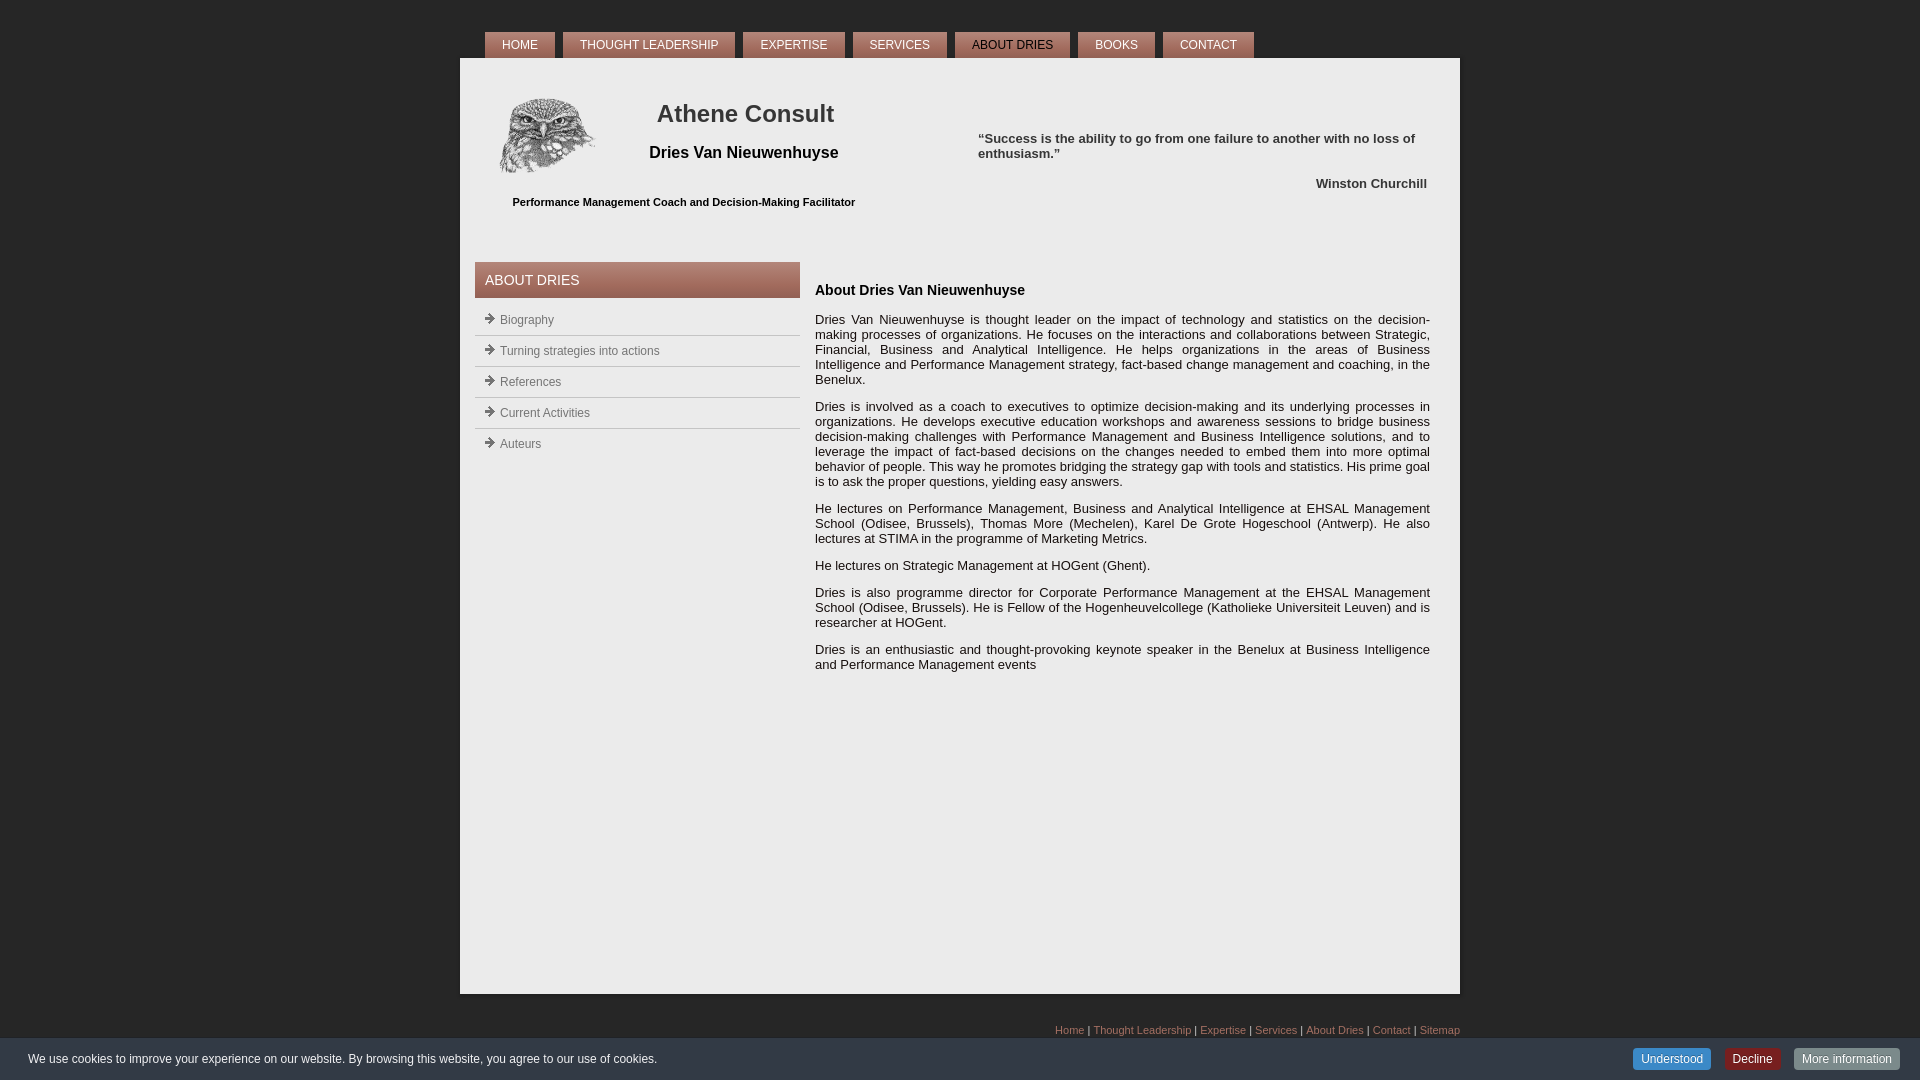 The image size is (1920, 1080). Describe the element at coordinates (638, 382) in the screenshot. I see `References` at that location.